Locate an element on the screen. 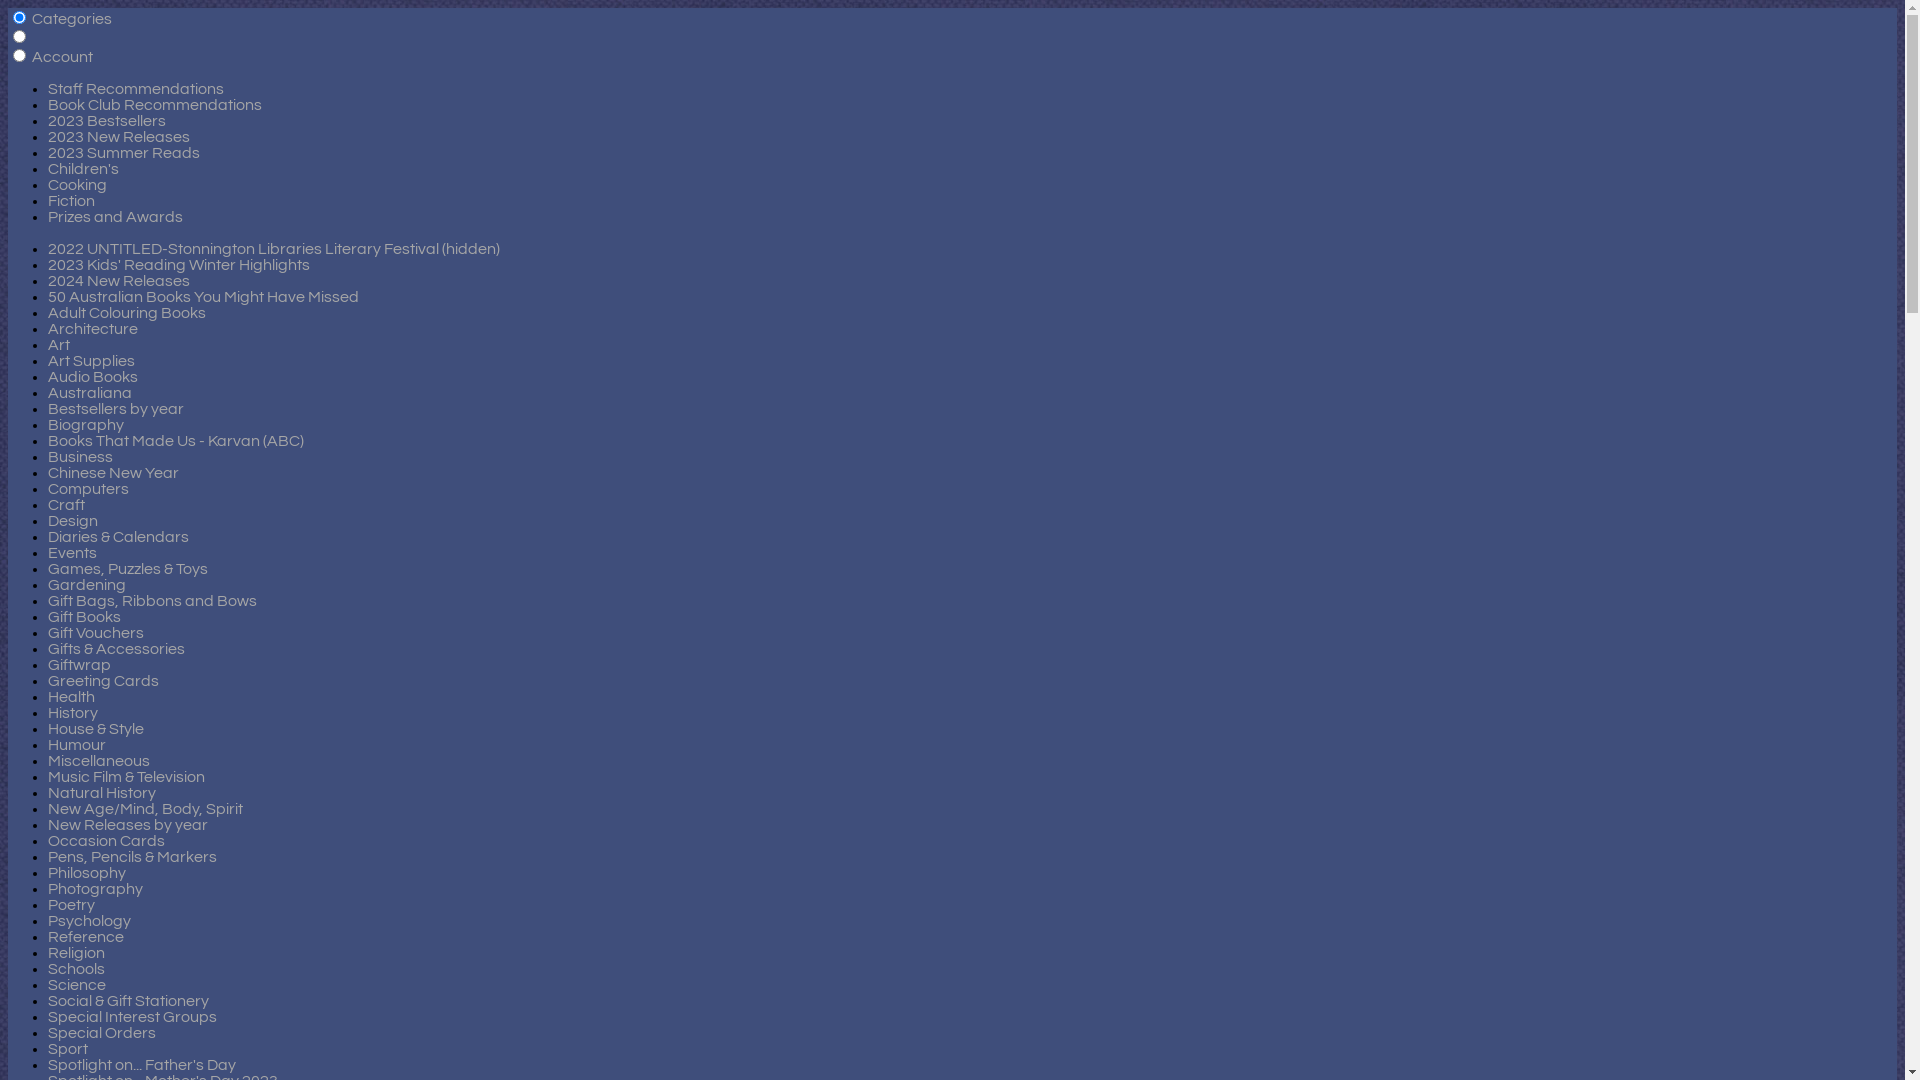 Image resolution: width=1920 pixels, height=1080 pixels. Design is located at coordinates (73, 521).